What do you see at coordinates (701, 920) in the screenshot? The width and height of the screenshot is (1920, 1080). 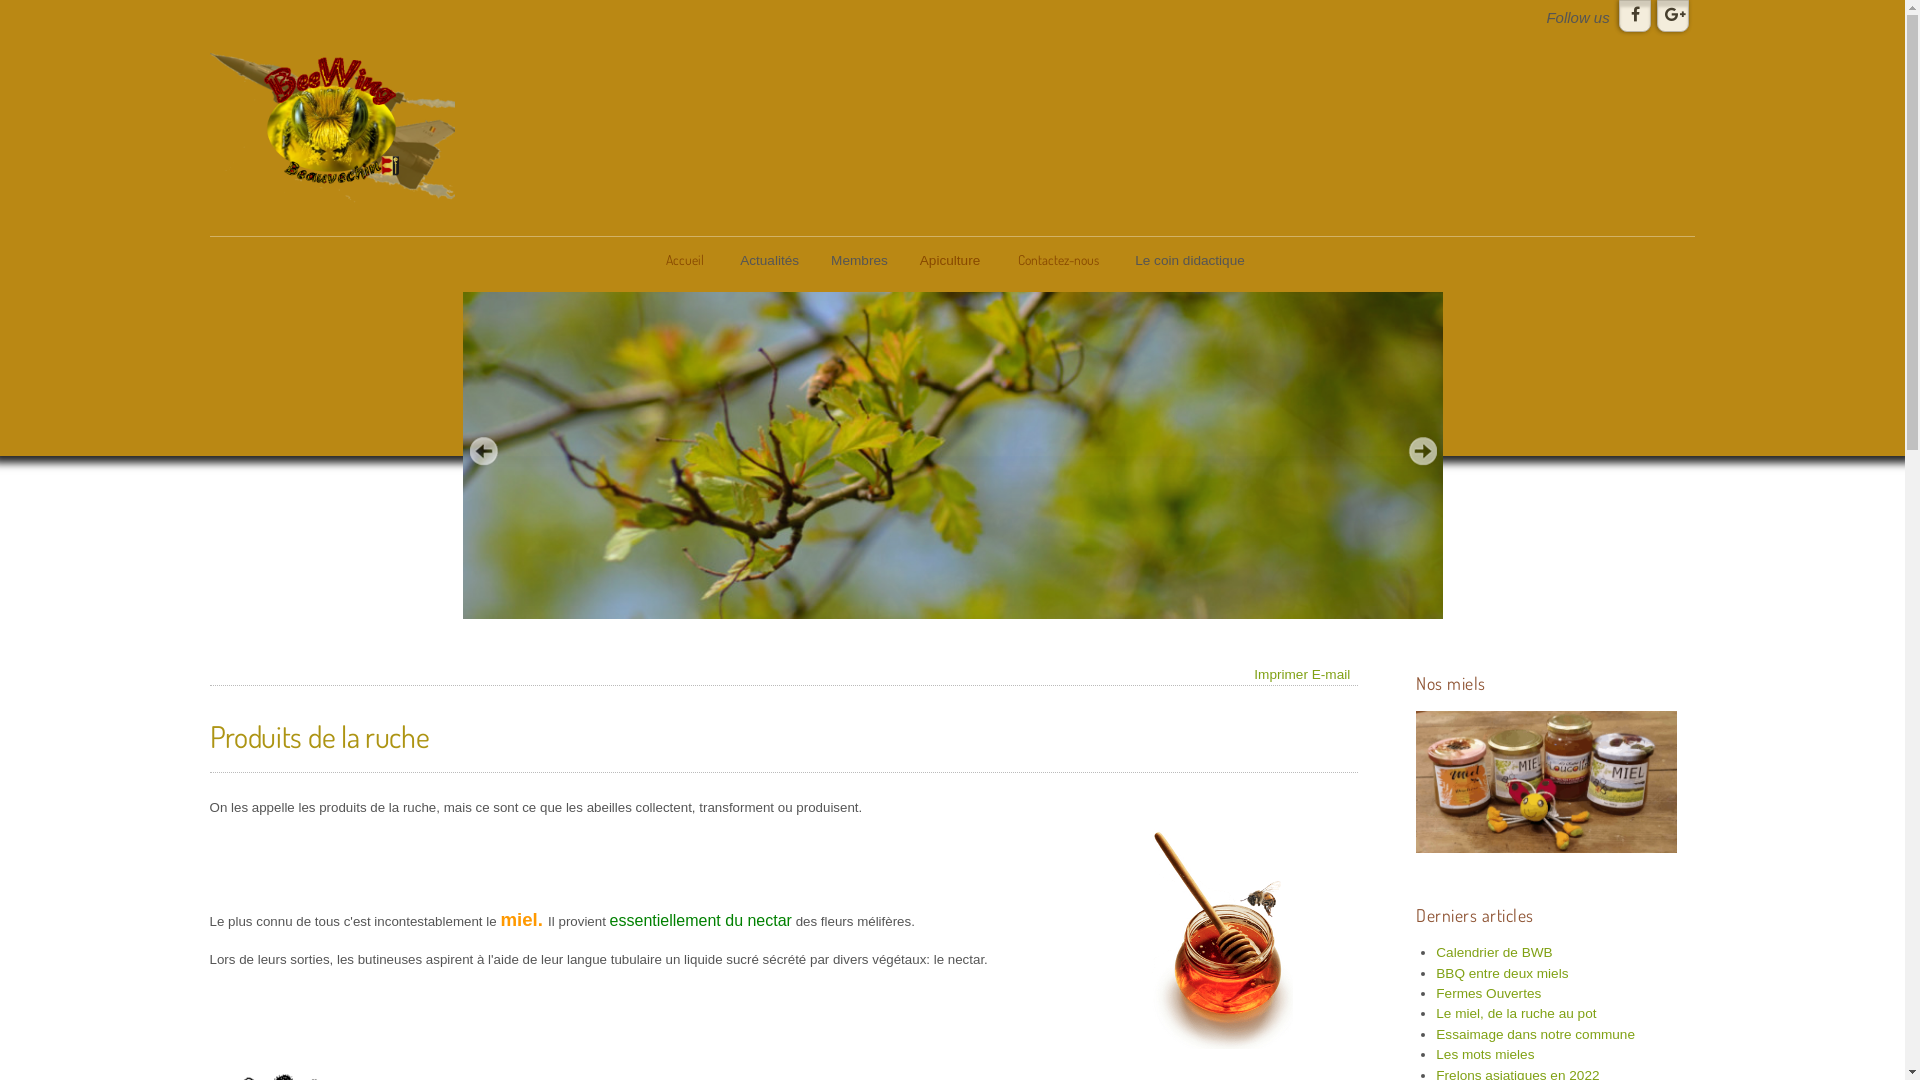 I see `essentiellement du nectar` at bounding box center [701, 920].